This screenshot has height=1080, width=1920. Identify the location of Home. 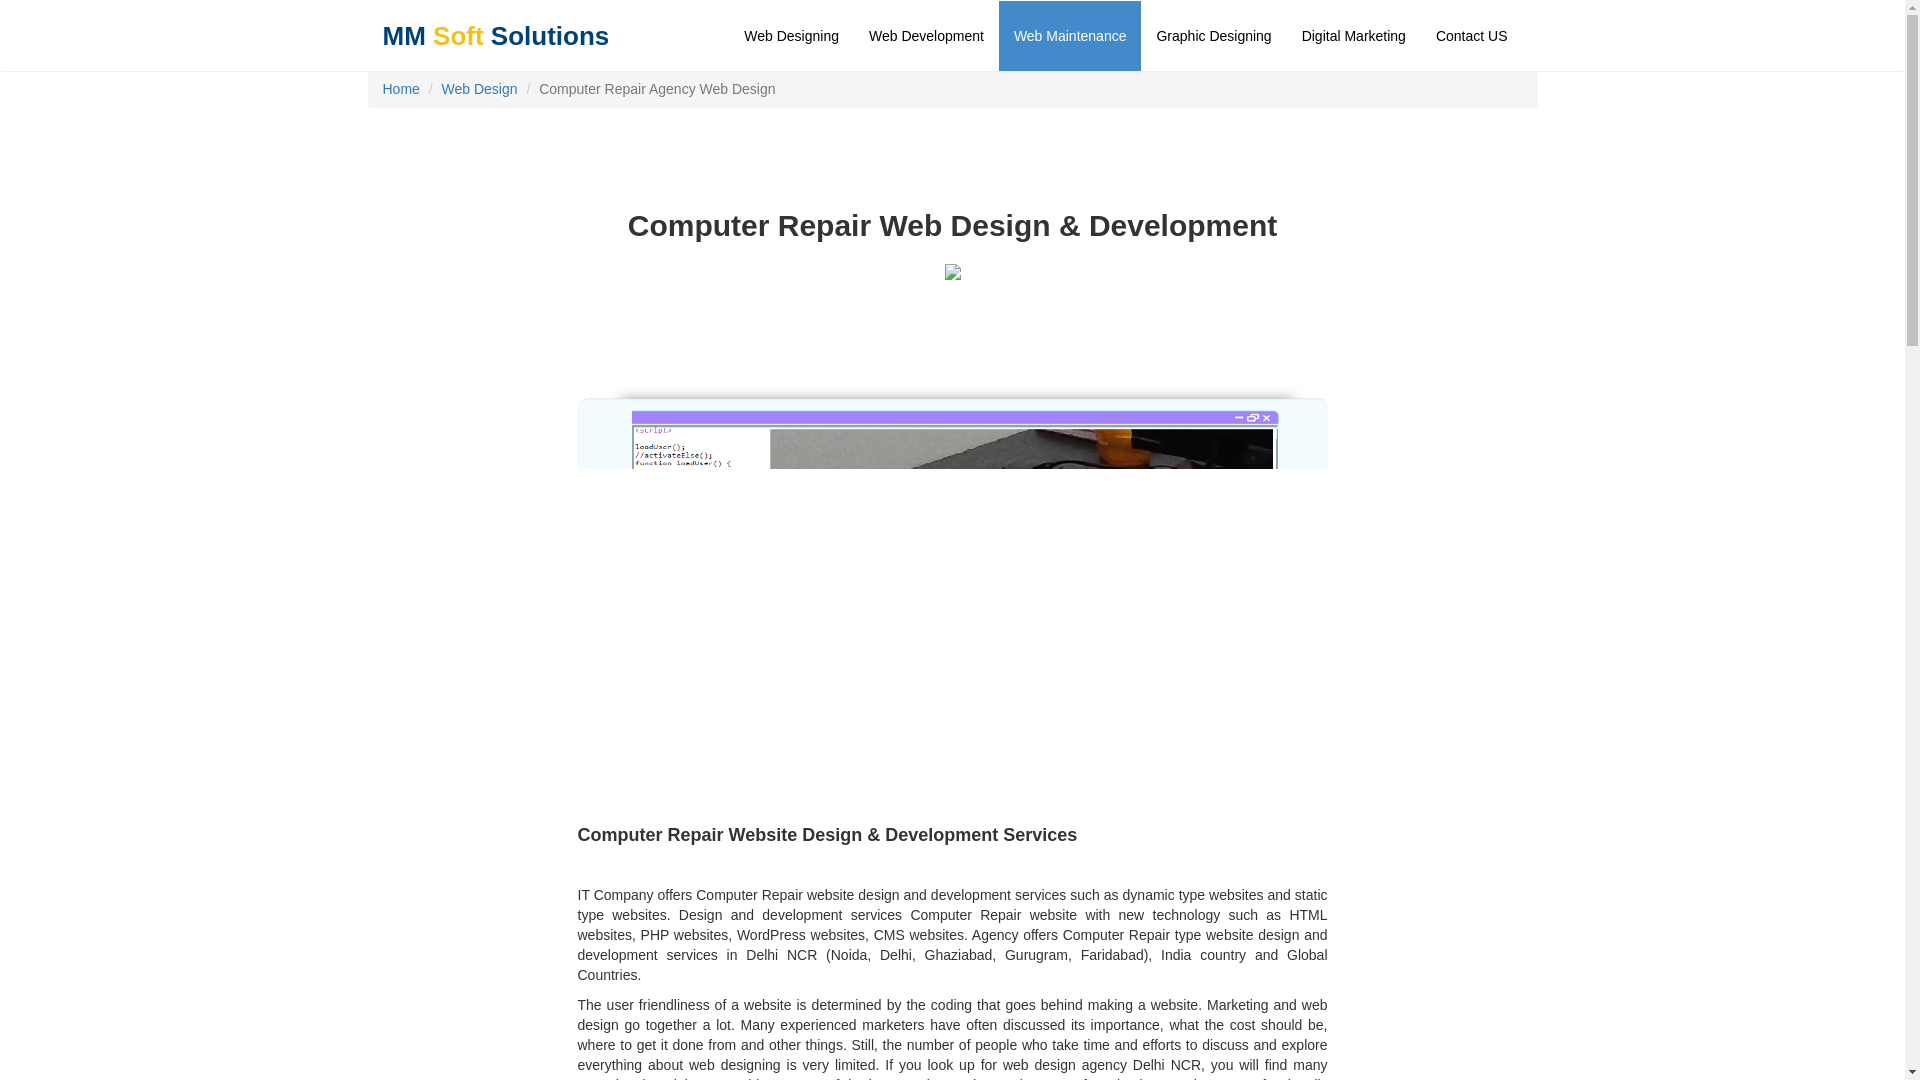
(400, 89).